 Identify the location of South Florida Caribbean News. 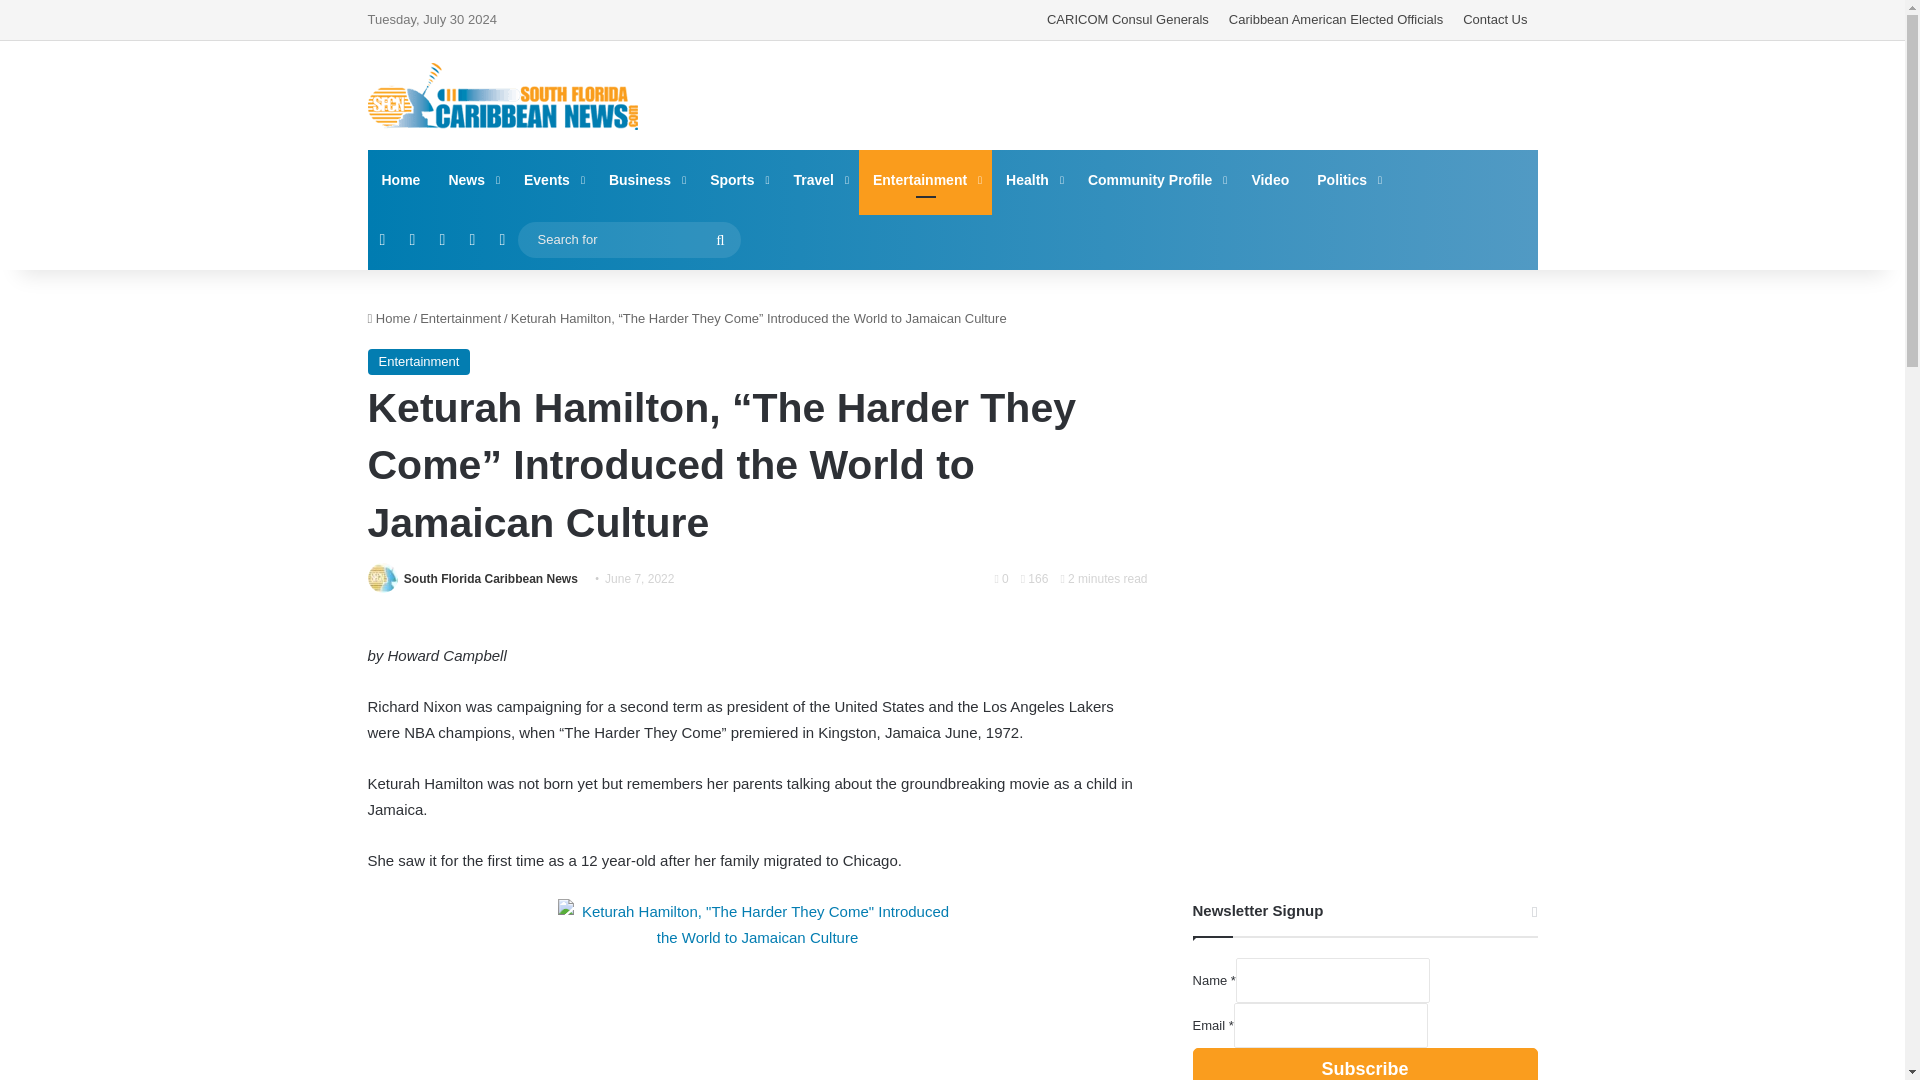
(502, 96).